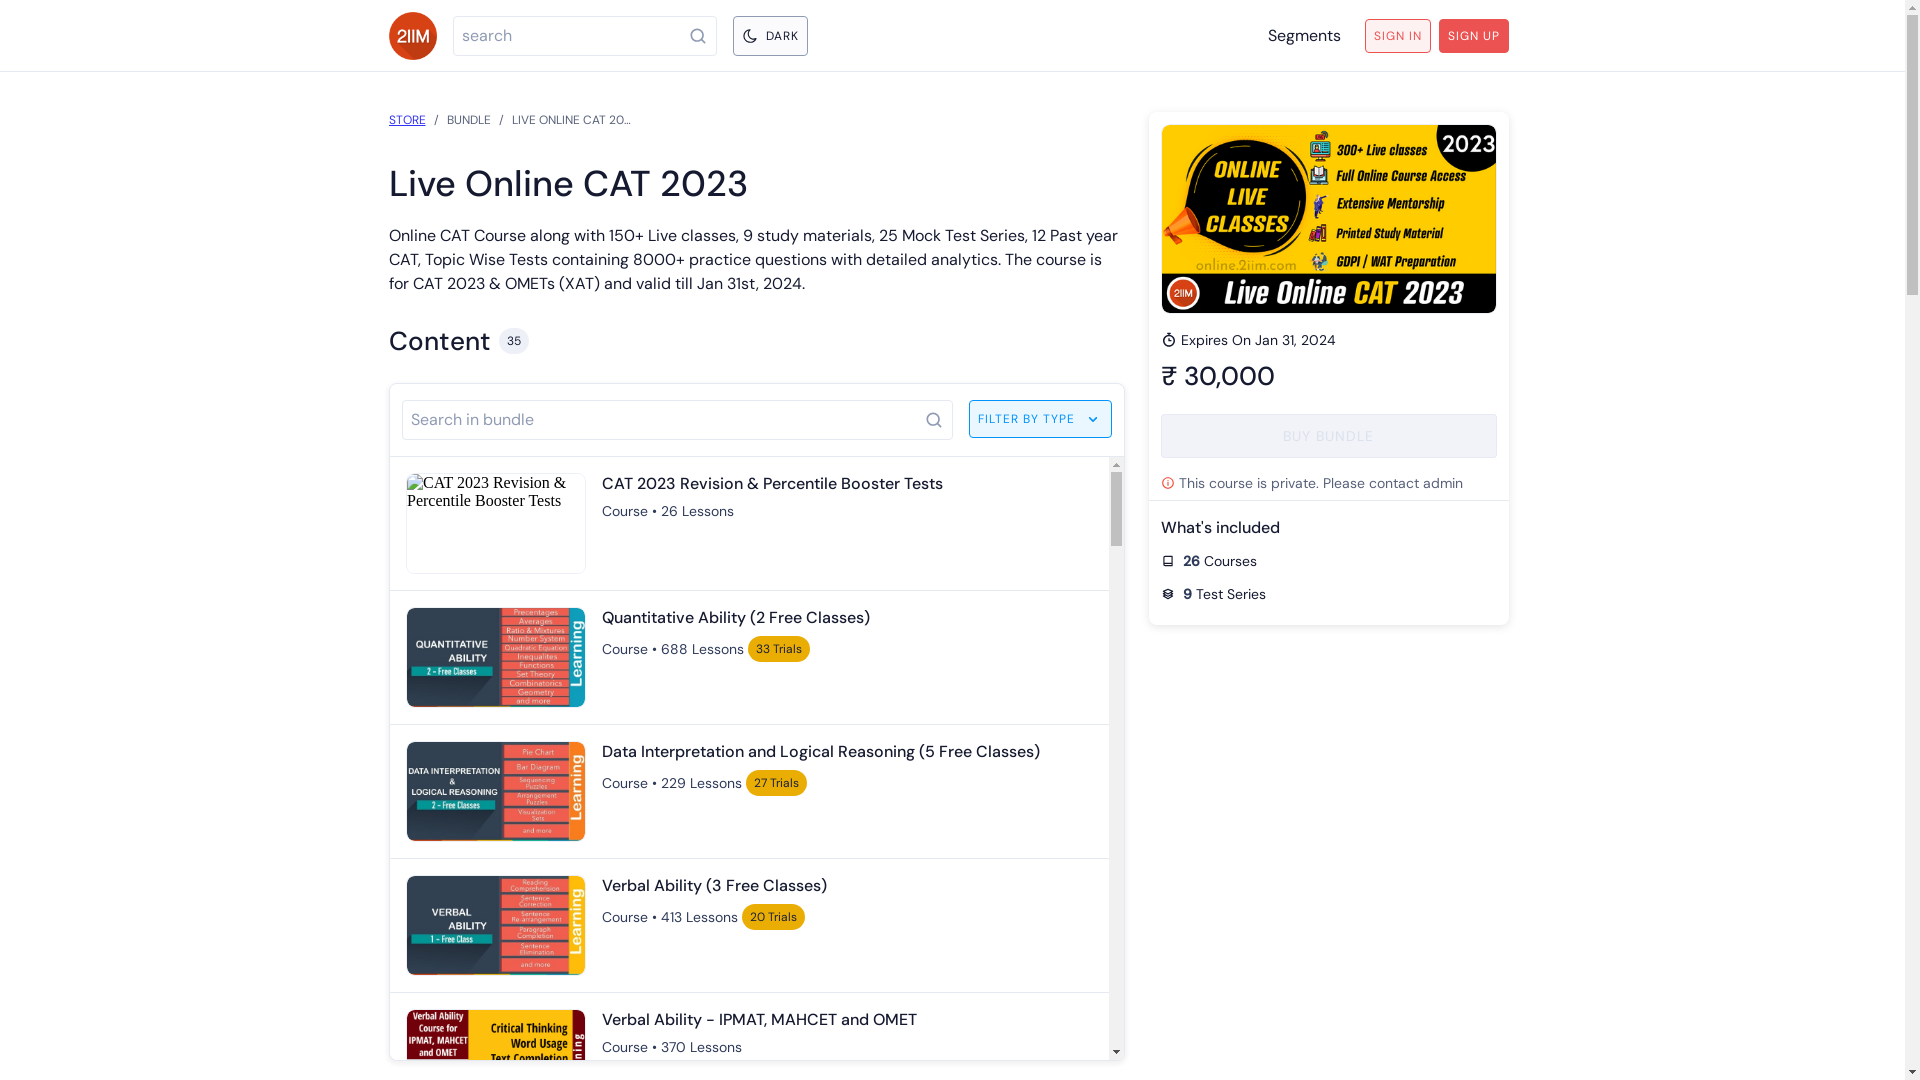 This screenshot has height=1080, width=1920. I want to click on DARK, so click(770, 36).